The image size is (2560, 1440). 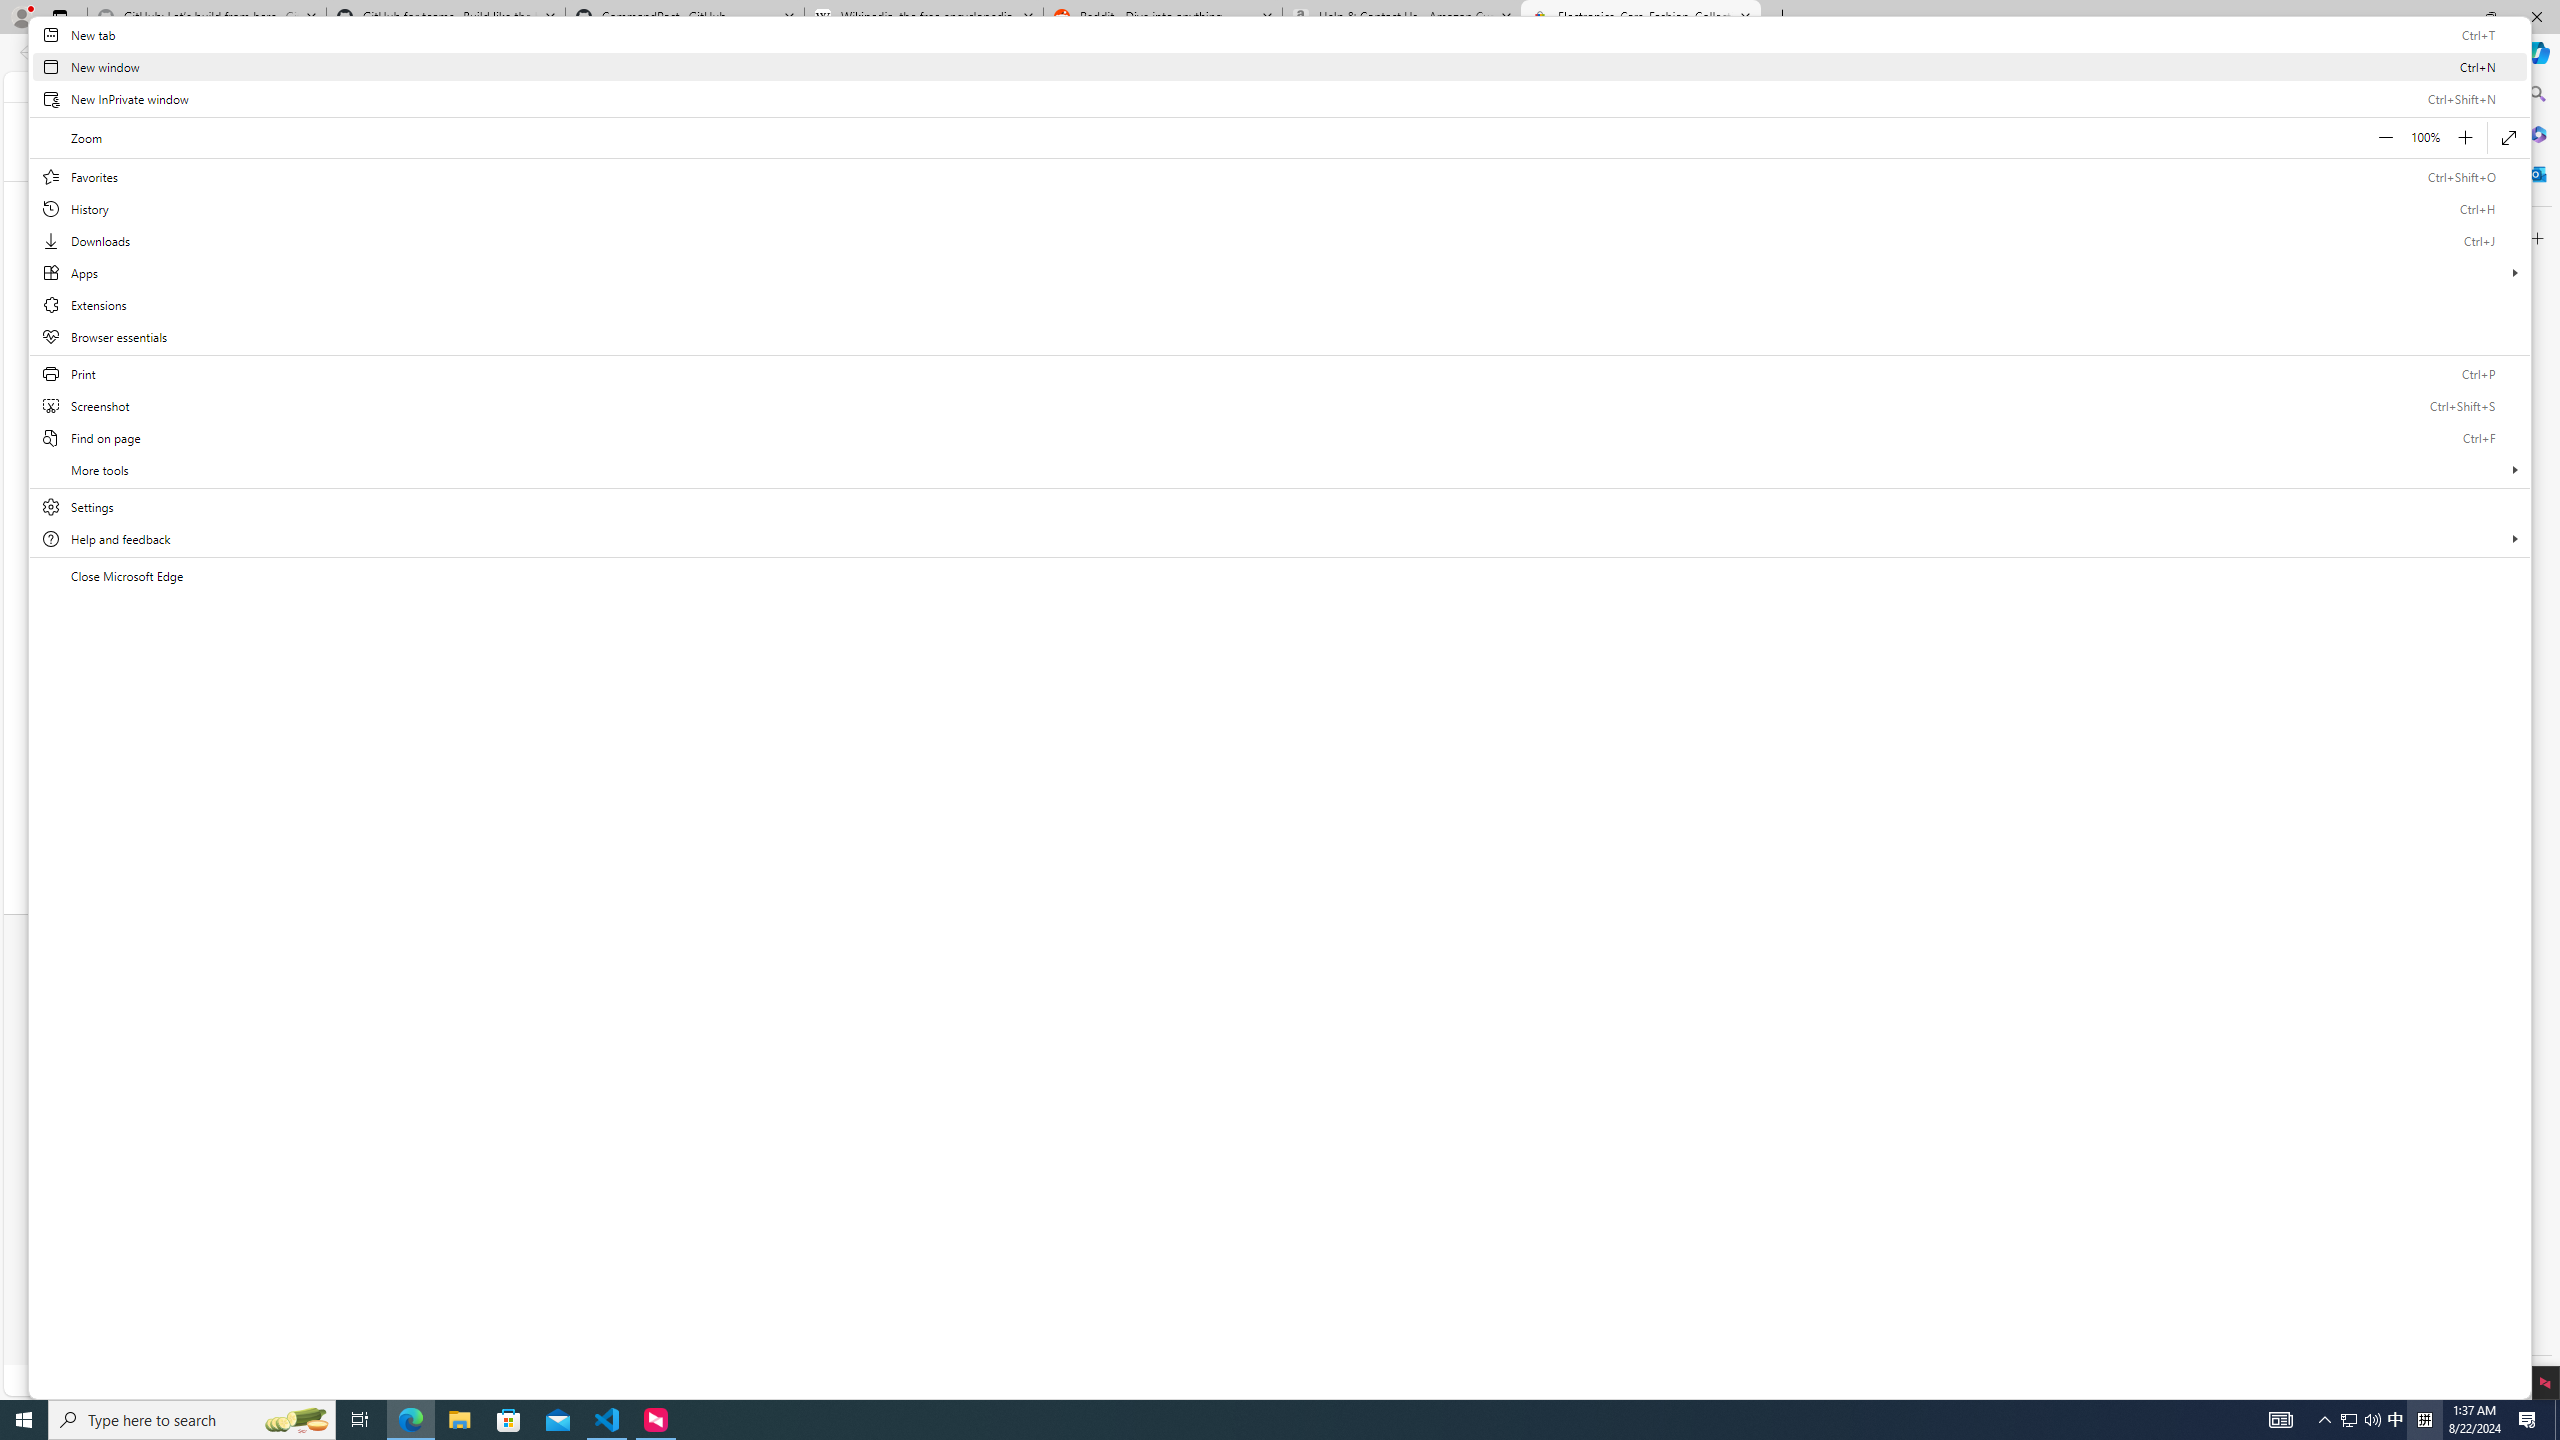 What do you see at coordinates (2508, 138) in the screenshot?
I see `Enter full screen (F11)` at bounding box center [2508, 138].